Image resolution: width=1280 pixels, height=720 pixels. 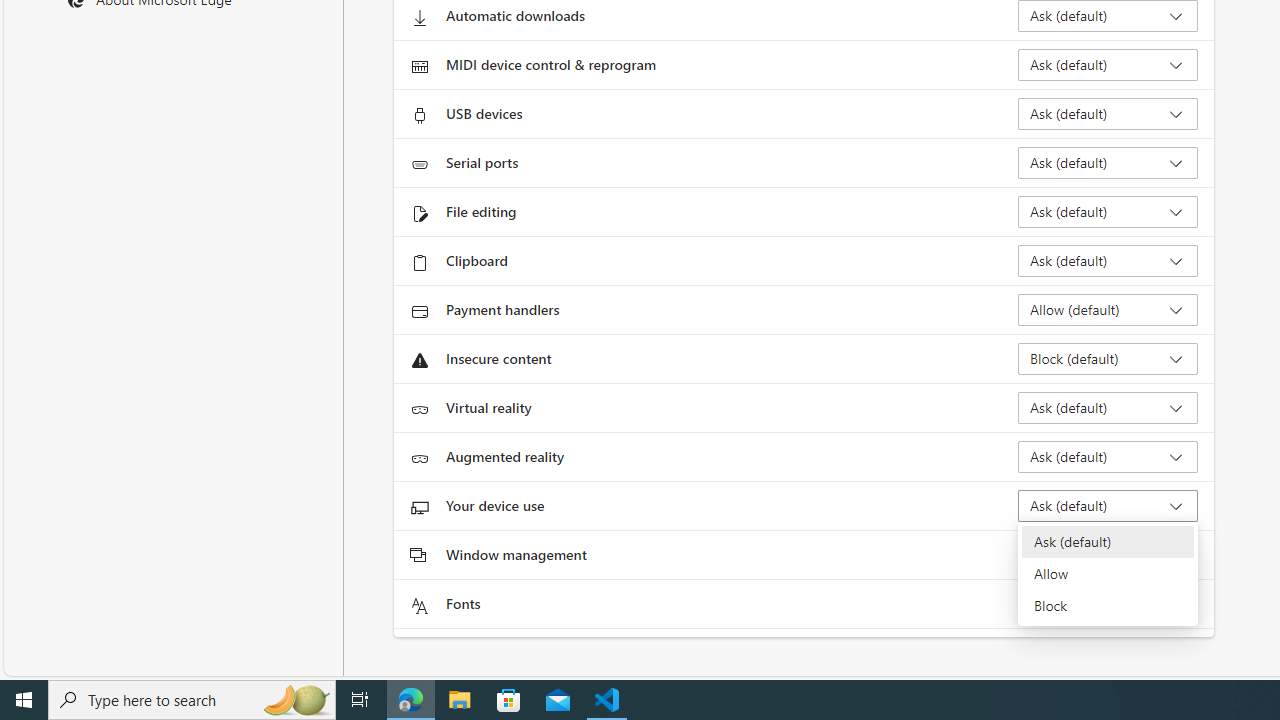 What do you see at coordinates (1108, 260) in the screenshot?
I see `Clipboard Ask (default)` at bounding box center [1108, 260].